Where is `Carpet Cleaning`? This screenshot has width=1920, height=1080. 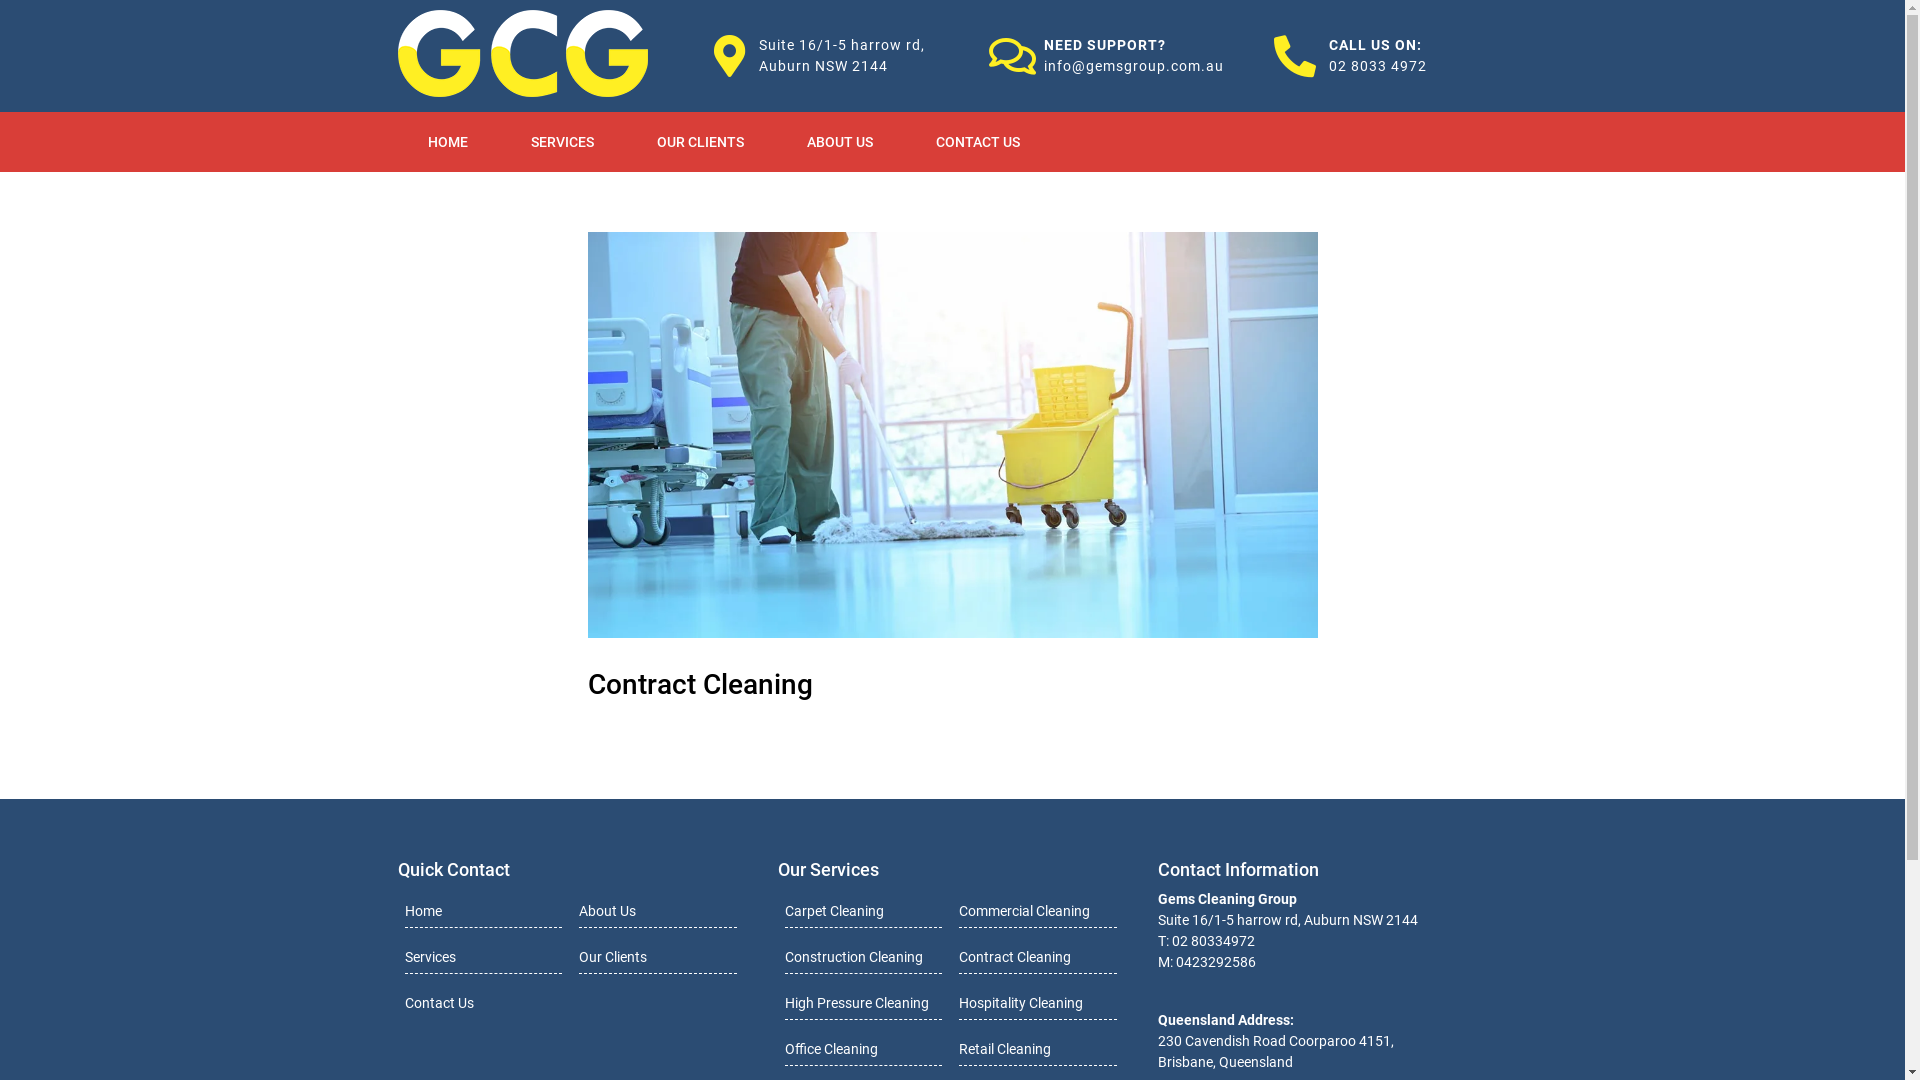
Carpet Cleaning is located at coordinates (863, 912).